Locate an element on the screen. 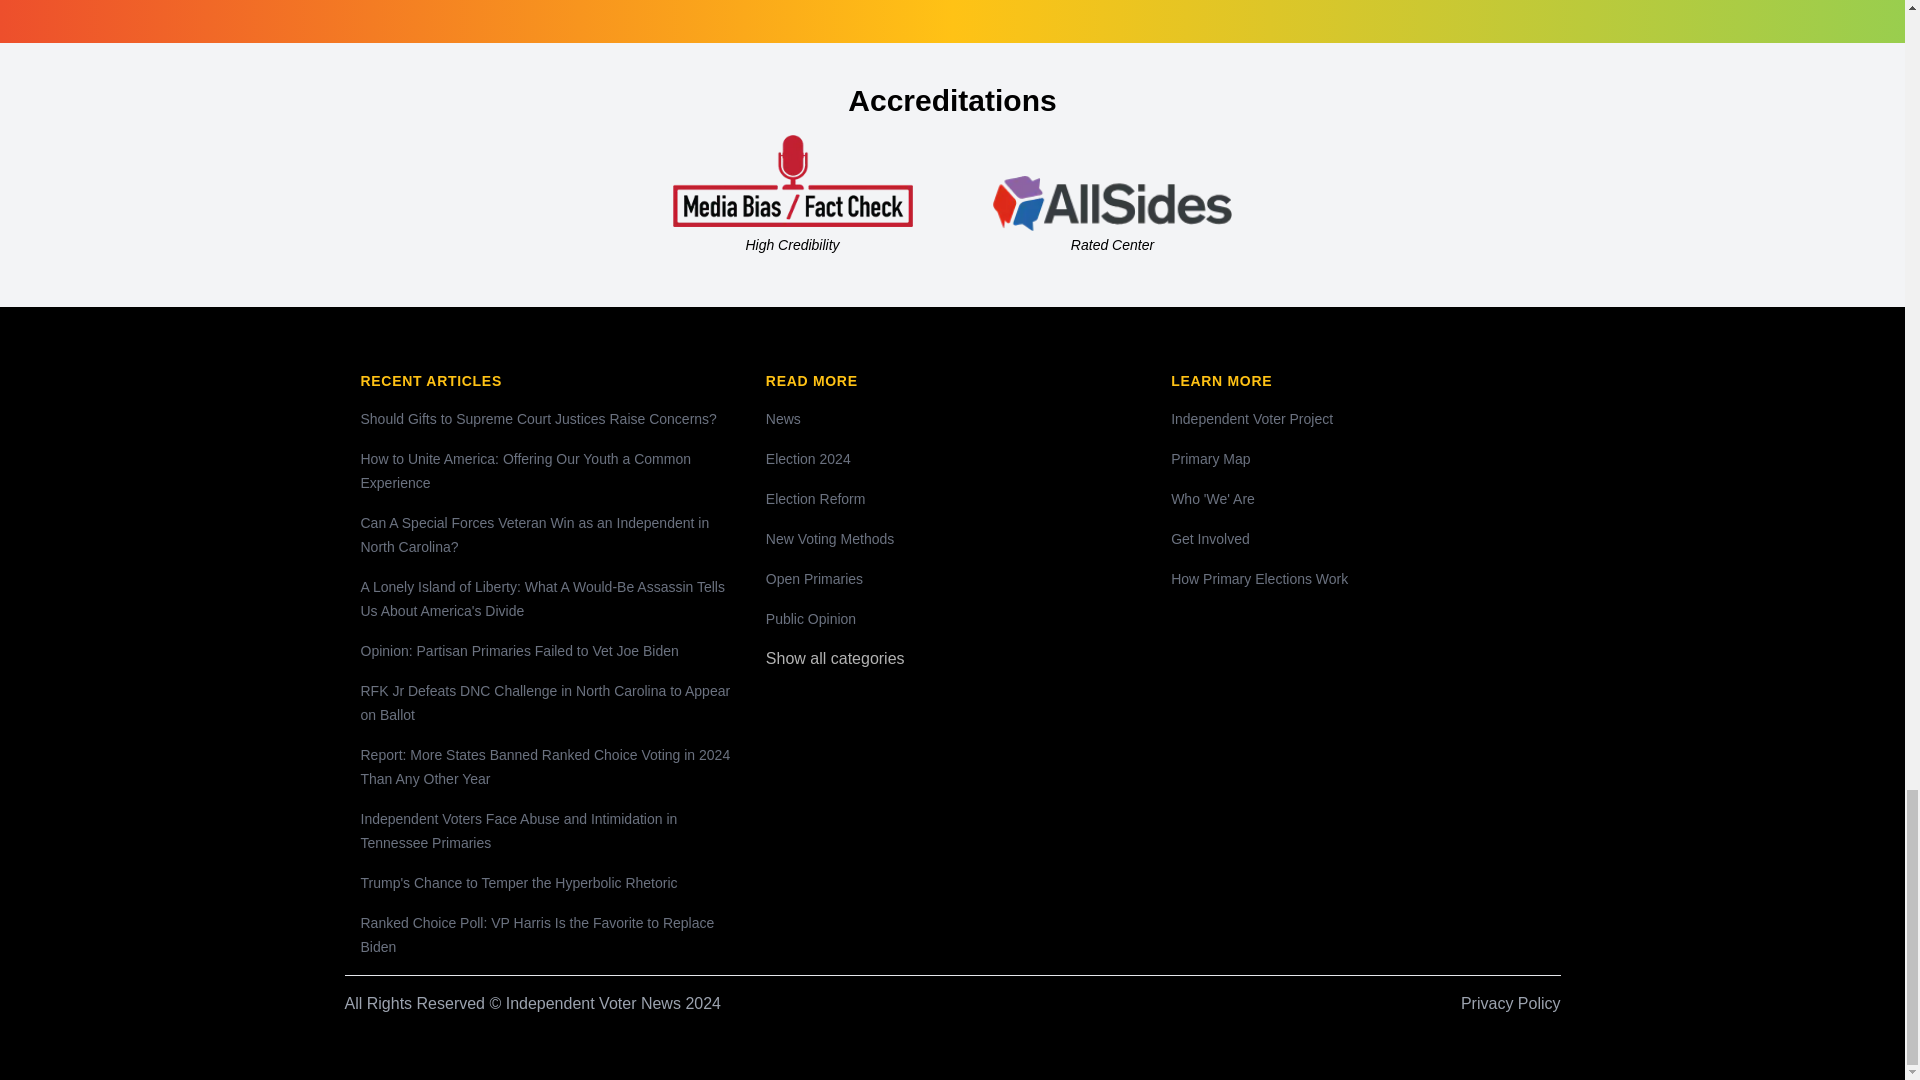 The image size is (1920, 1080). Should Gifts to Supreme Court Justices Raise Concerns? is located at coordinates (538, 418).